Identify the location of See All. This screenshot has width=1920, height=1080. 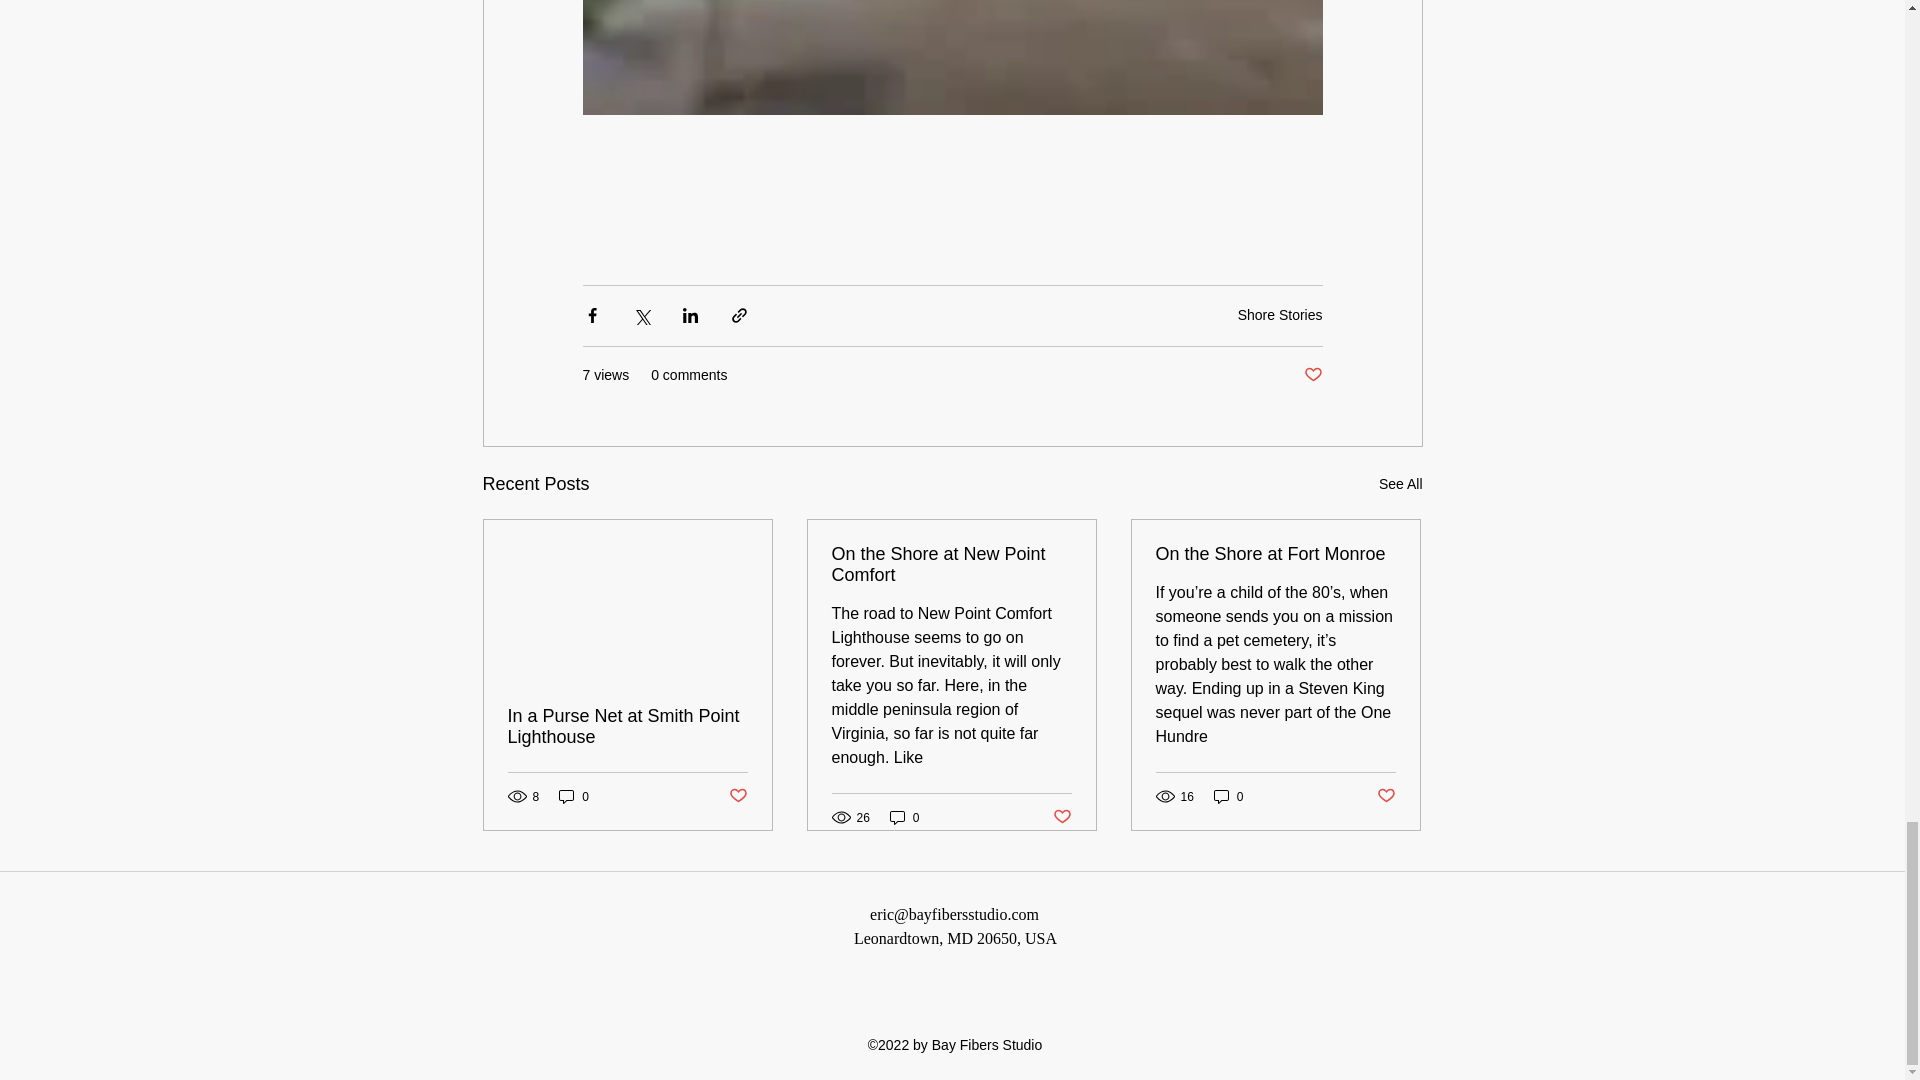
(1400, 484).